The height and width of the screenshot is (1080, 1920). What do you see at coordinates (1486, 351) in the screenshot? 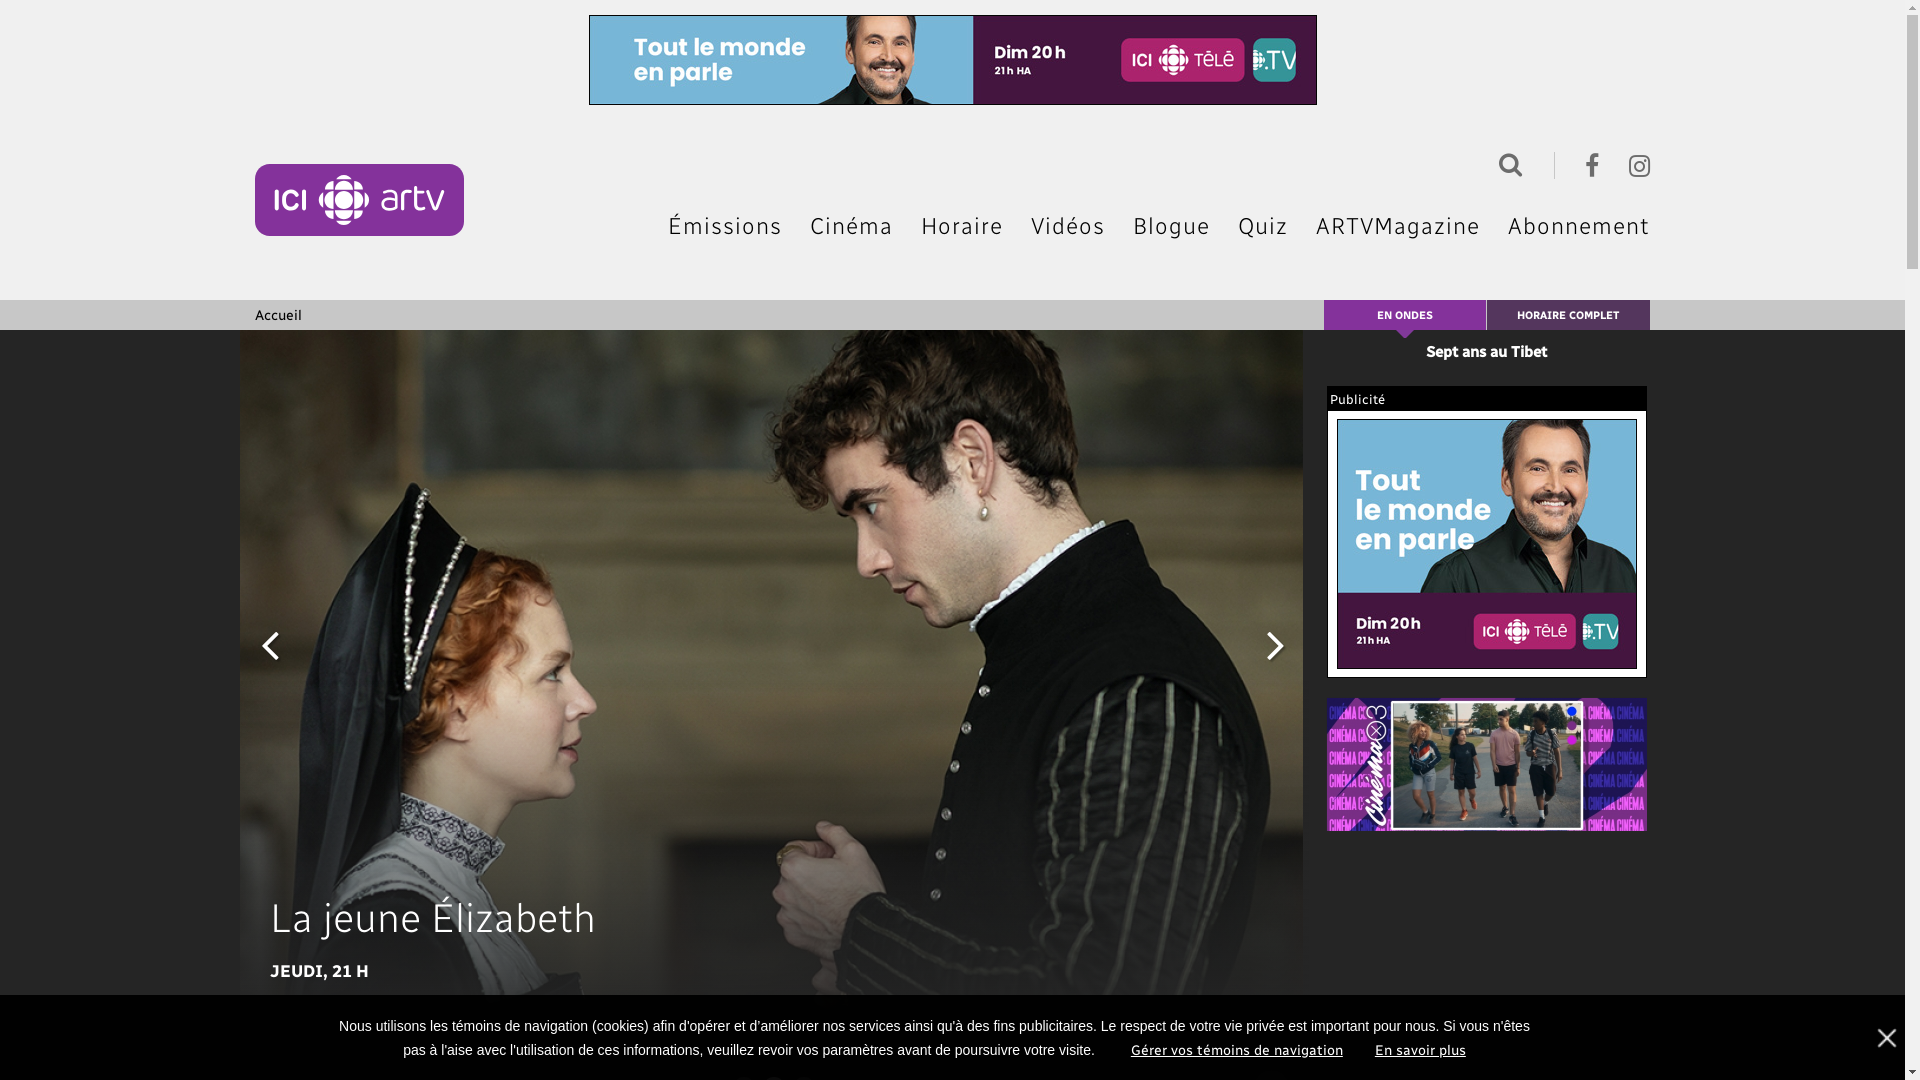
I see `Sept ans au Tibet` at bounding box center [1486, 351].